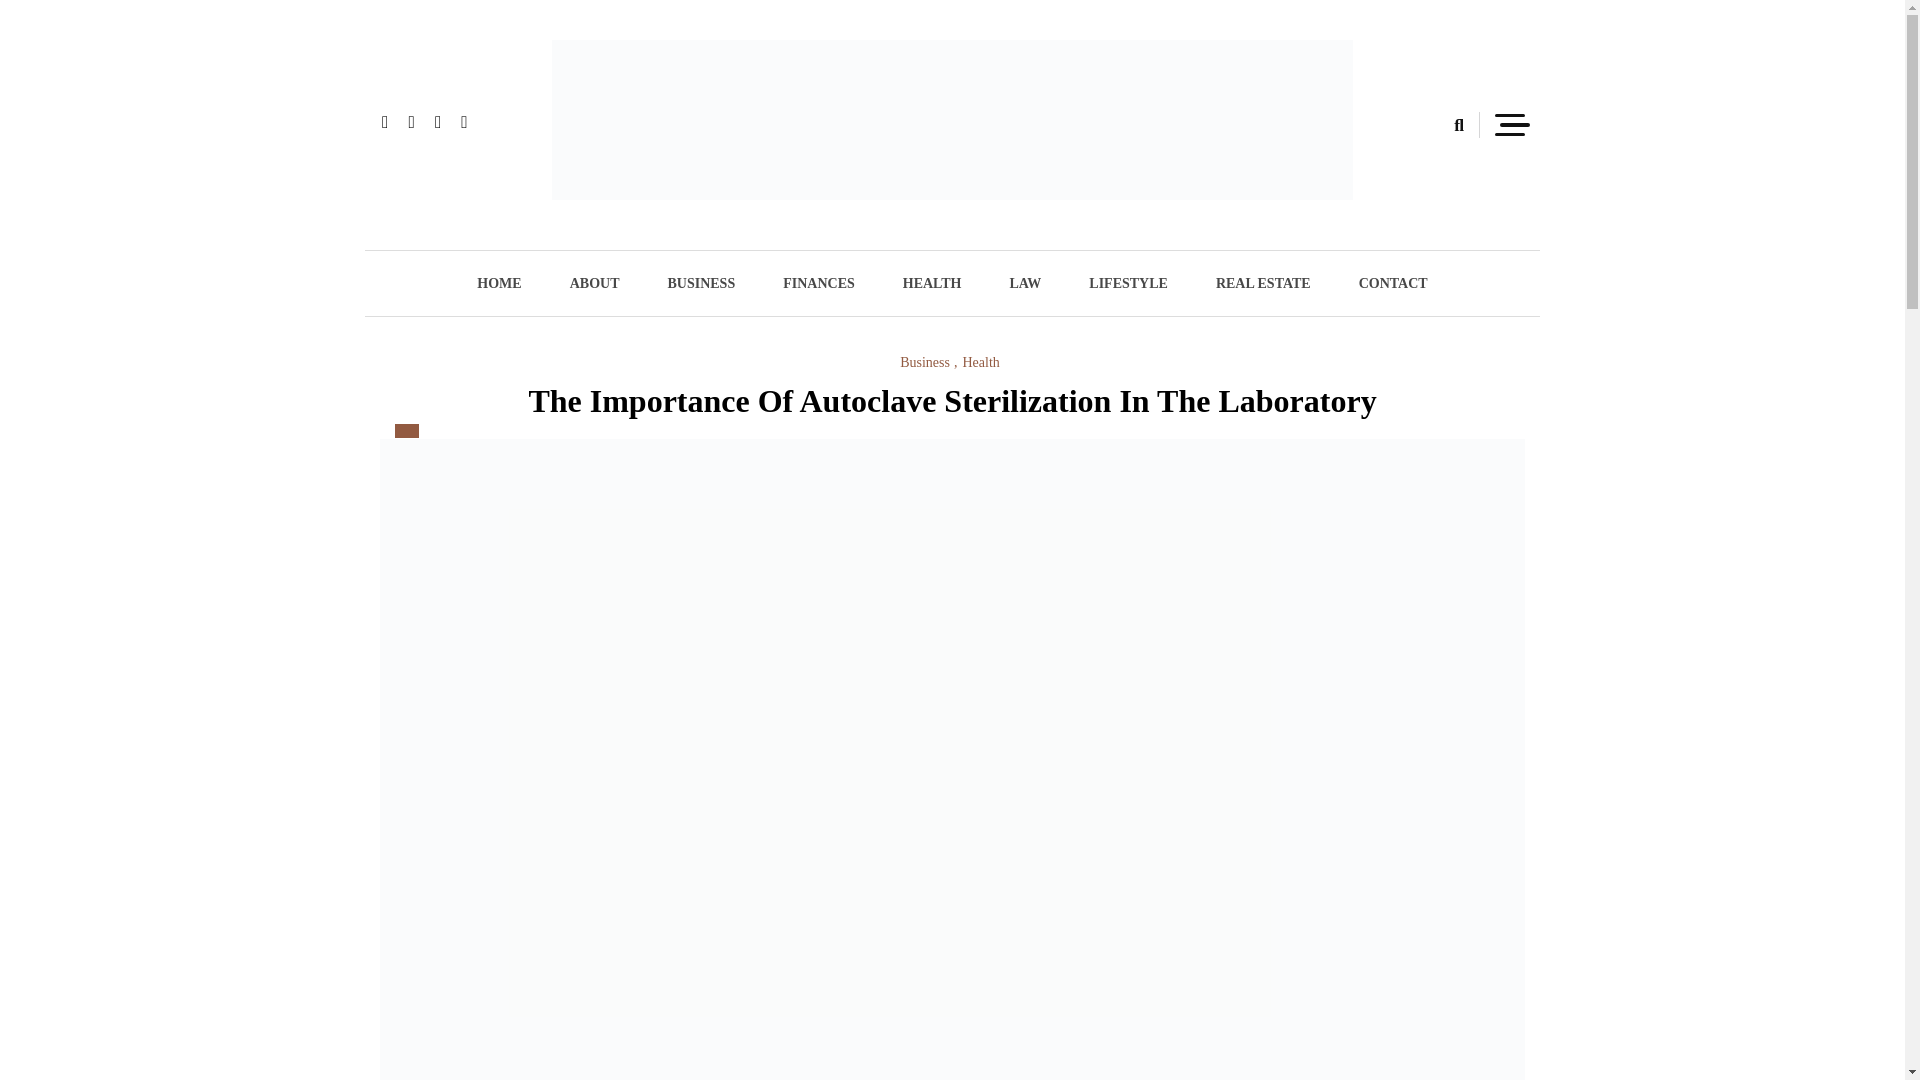  I want to click on LAW, so click(1024, 283).